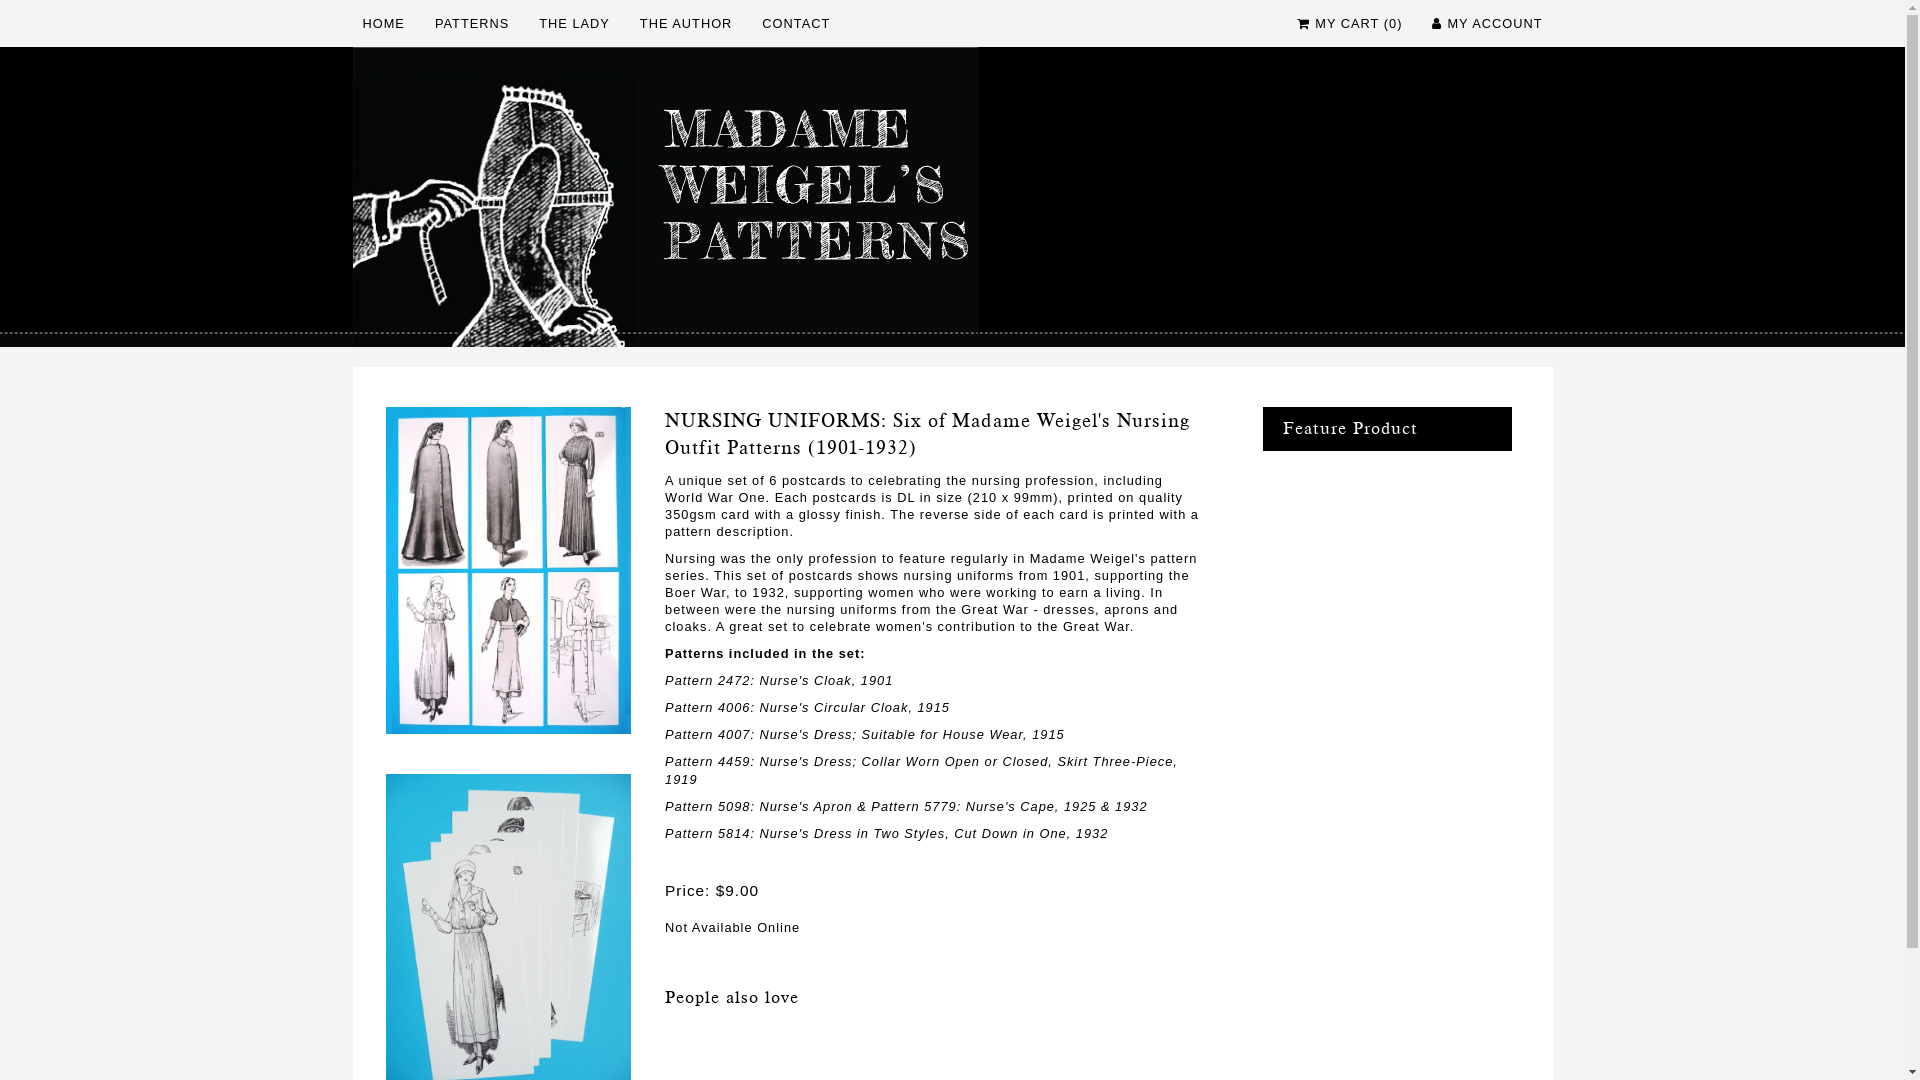 The width and height of the screenshot is (1920, 1080). What do you see at coordinates (686, 24) in the screenshot?
I see `THE AUTHOR` at bounding box center [686, 24].